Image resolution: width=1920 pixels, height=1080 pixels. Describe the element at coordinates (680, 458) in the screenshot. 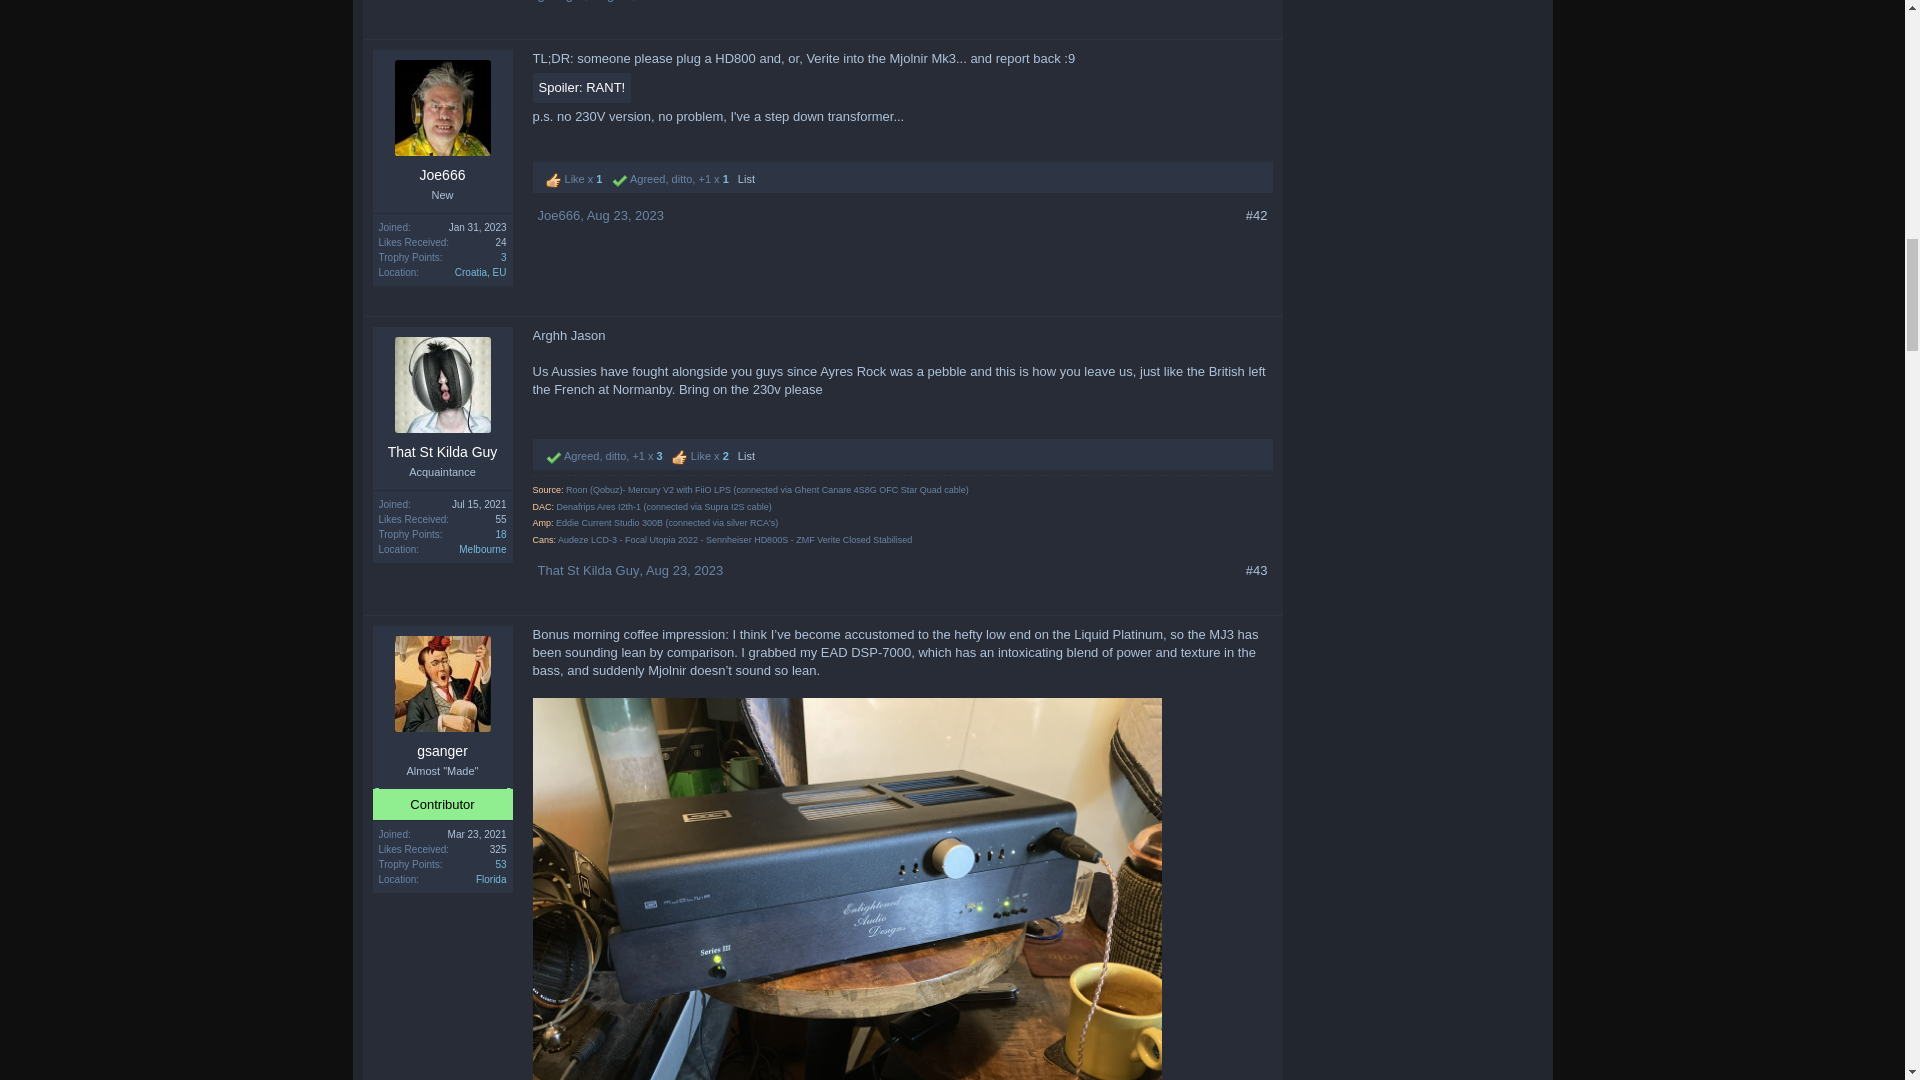

I see `Like` at that location.